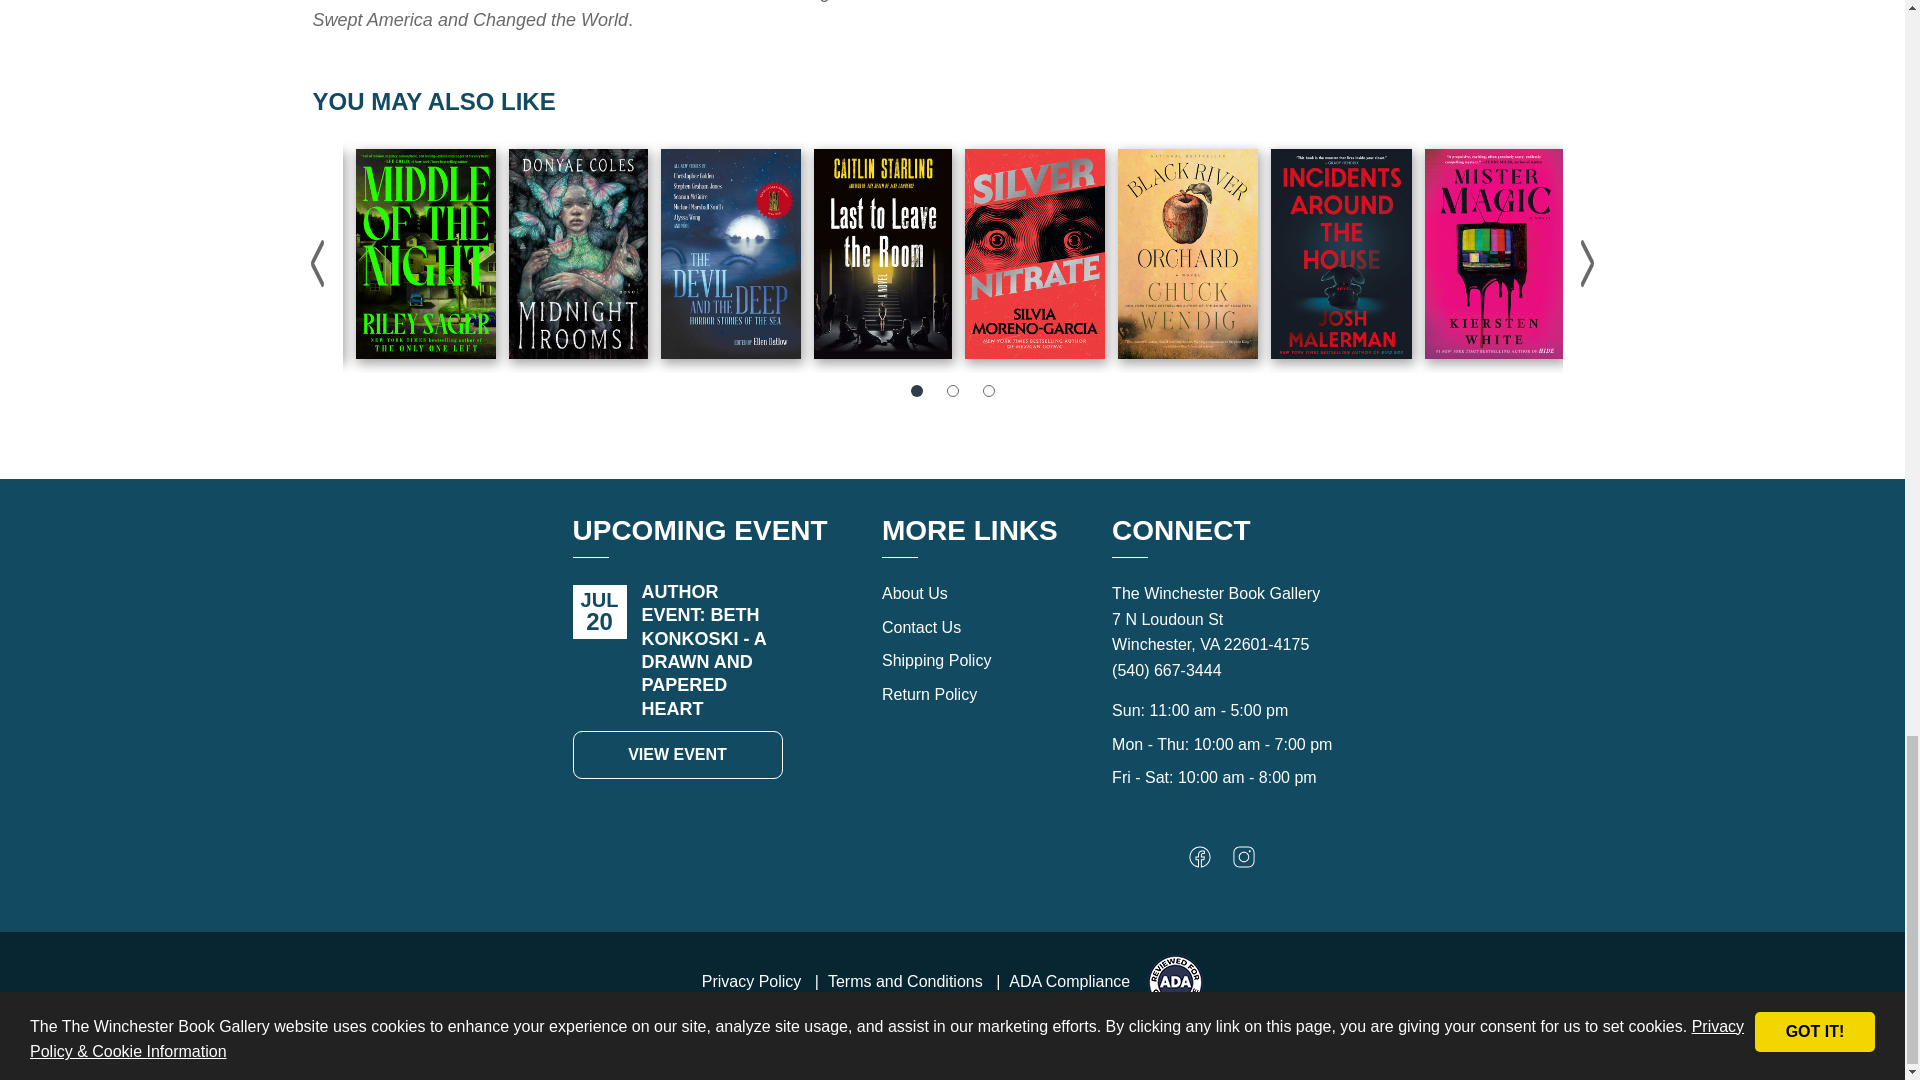  Describe the element at coordinates (1244, 862) in the screenshot. I see `Connect with Instagram` at that location.